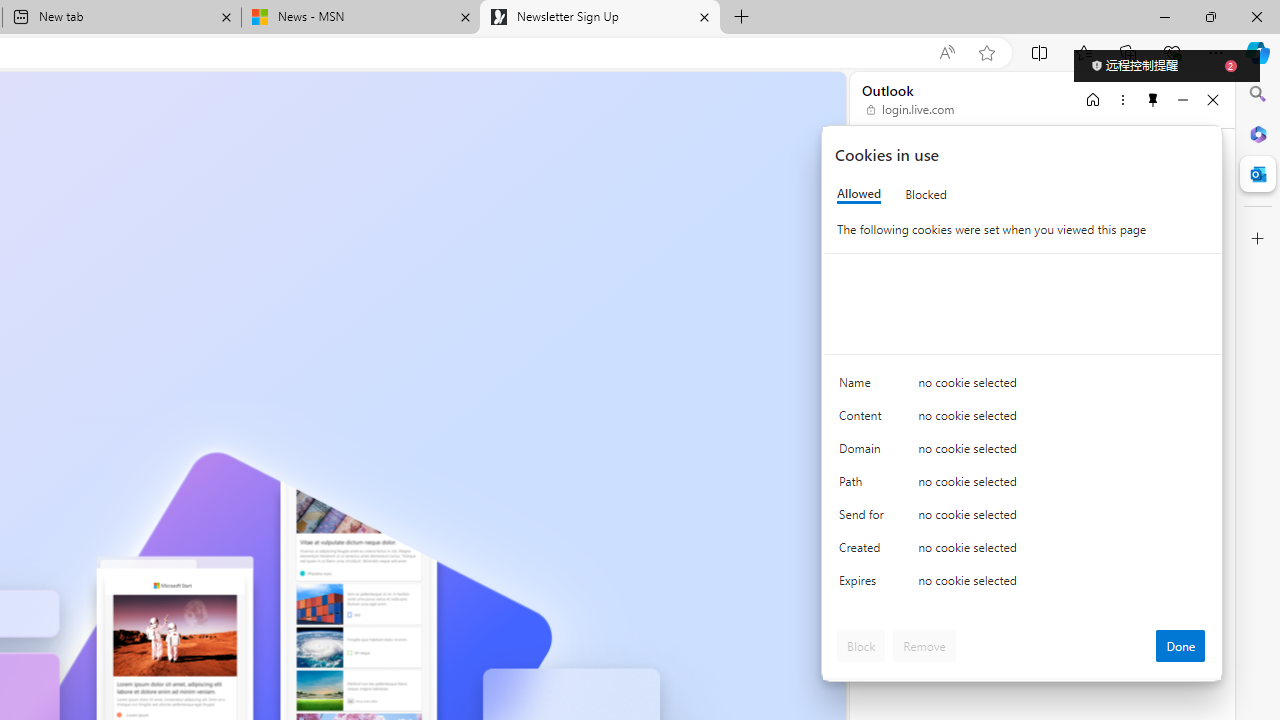 This screenshot has height=720, width=1280. I want to click on Created, so click(864, 552).